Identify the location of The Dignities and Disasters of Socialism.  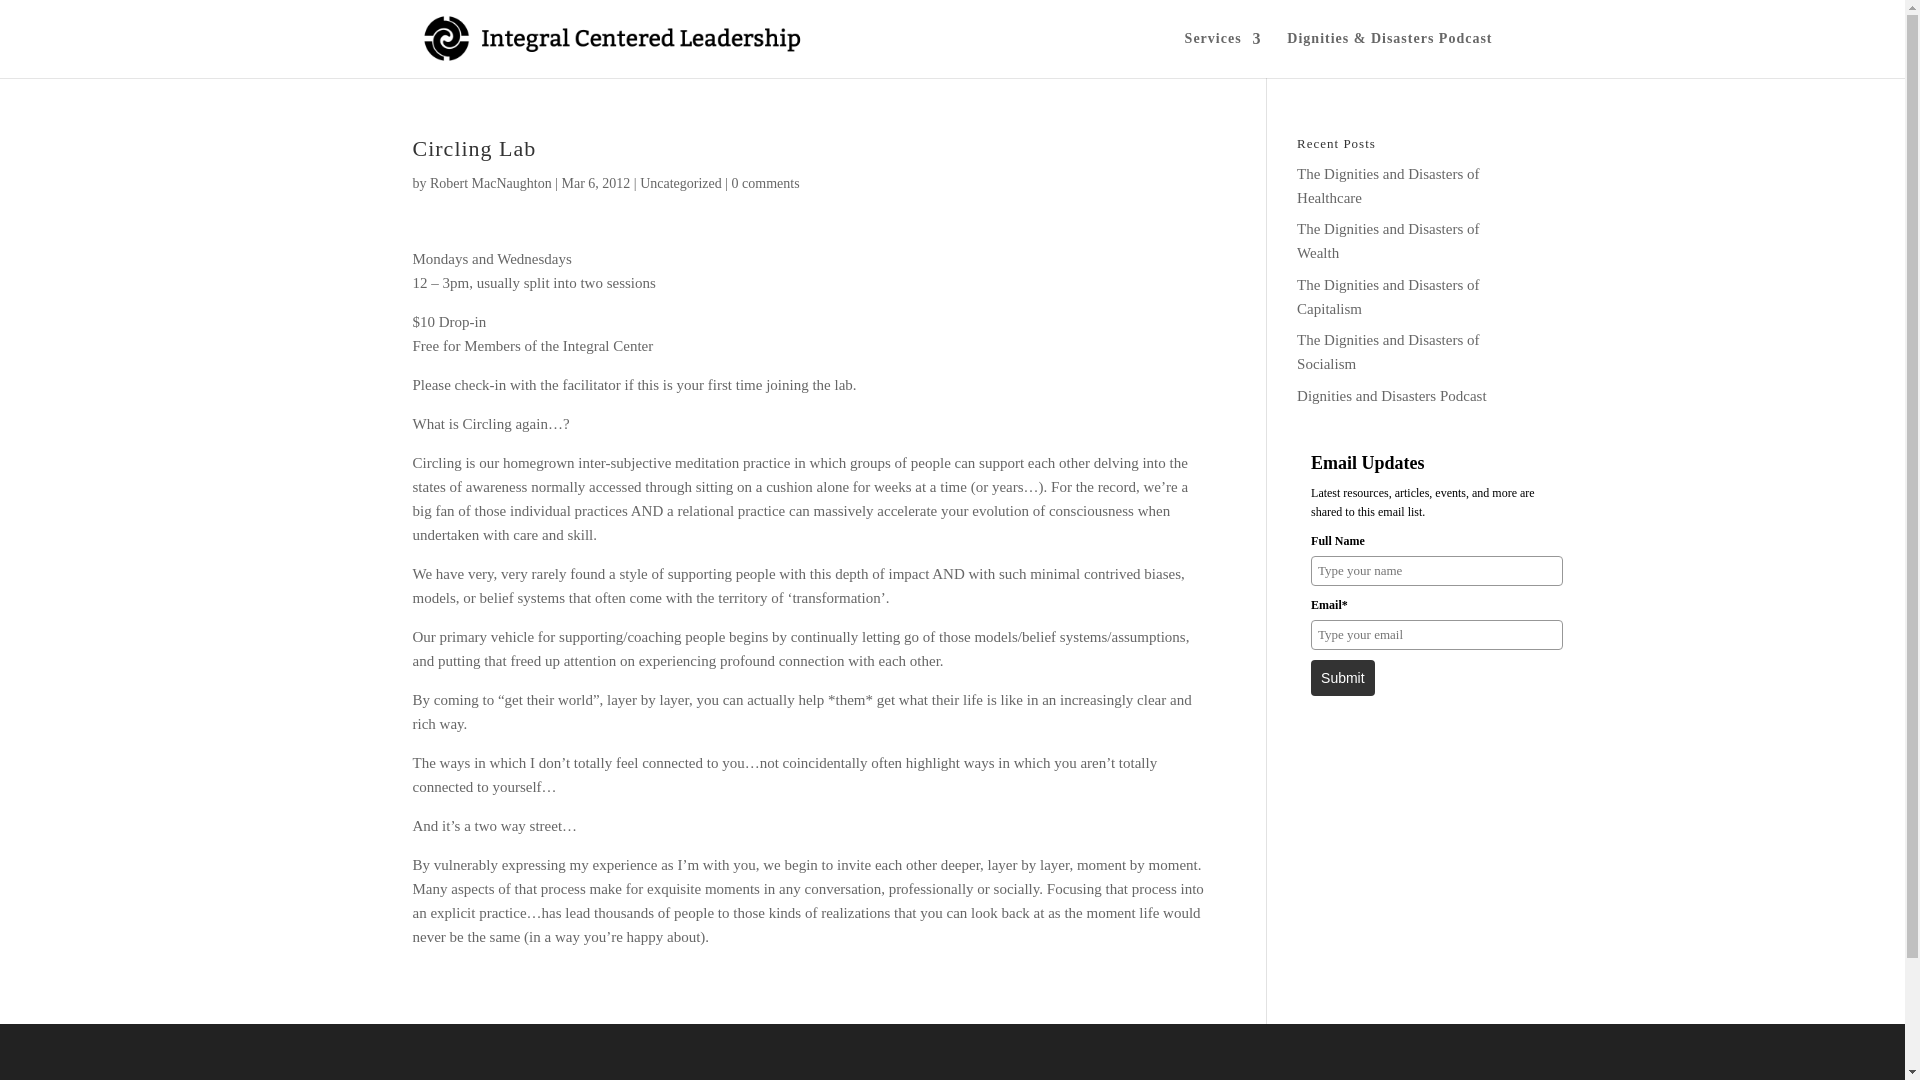
(1388, 351).